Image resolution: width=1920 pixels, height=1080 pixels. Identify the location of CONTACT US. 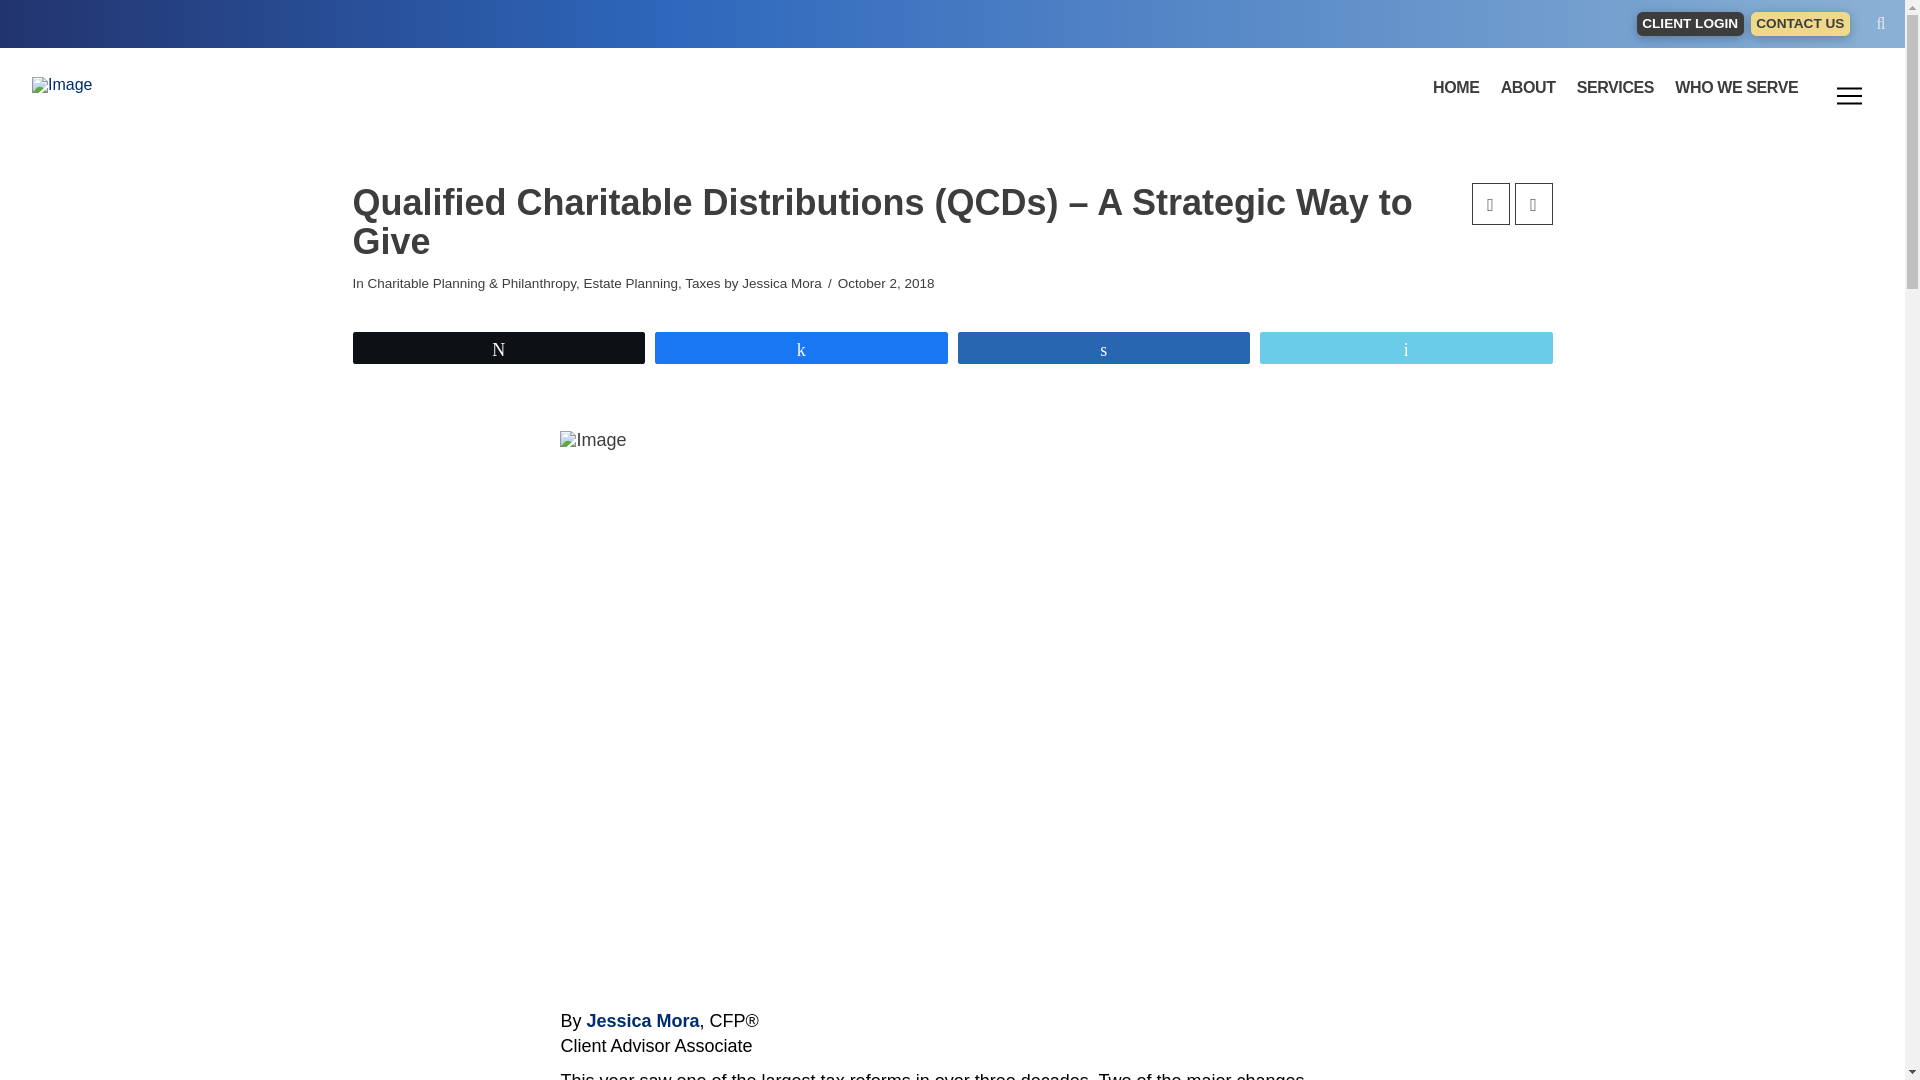
(1800, 24).